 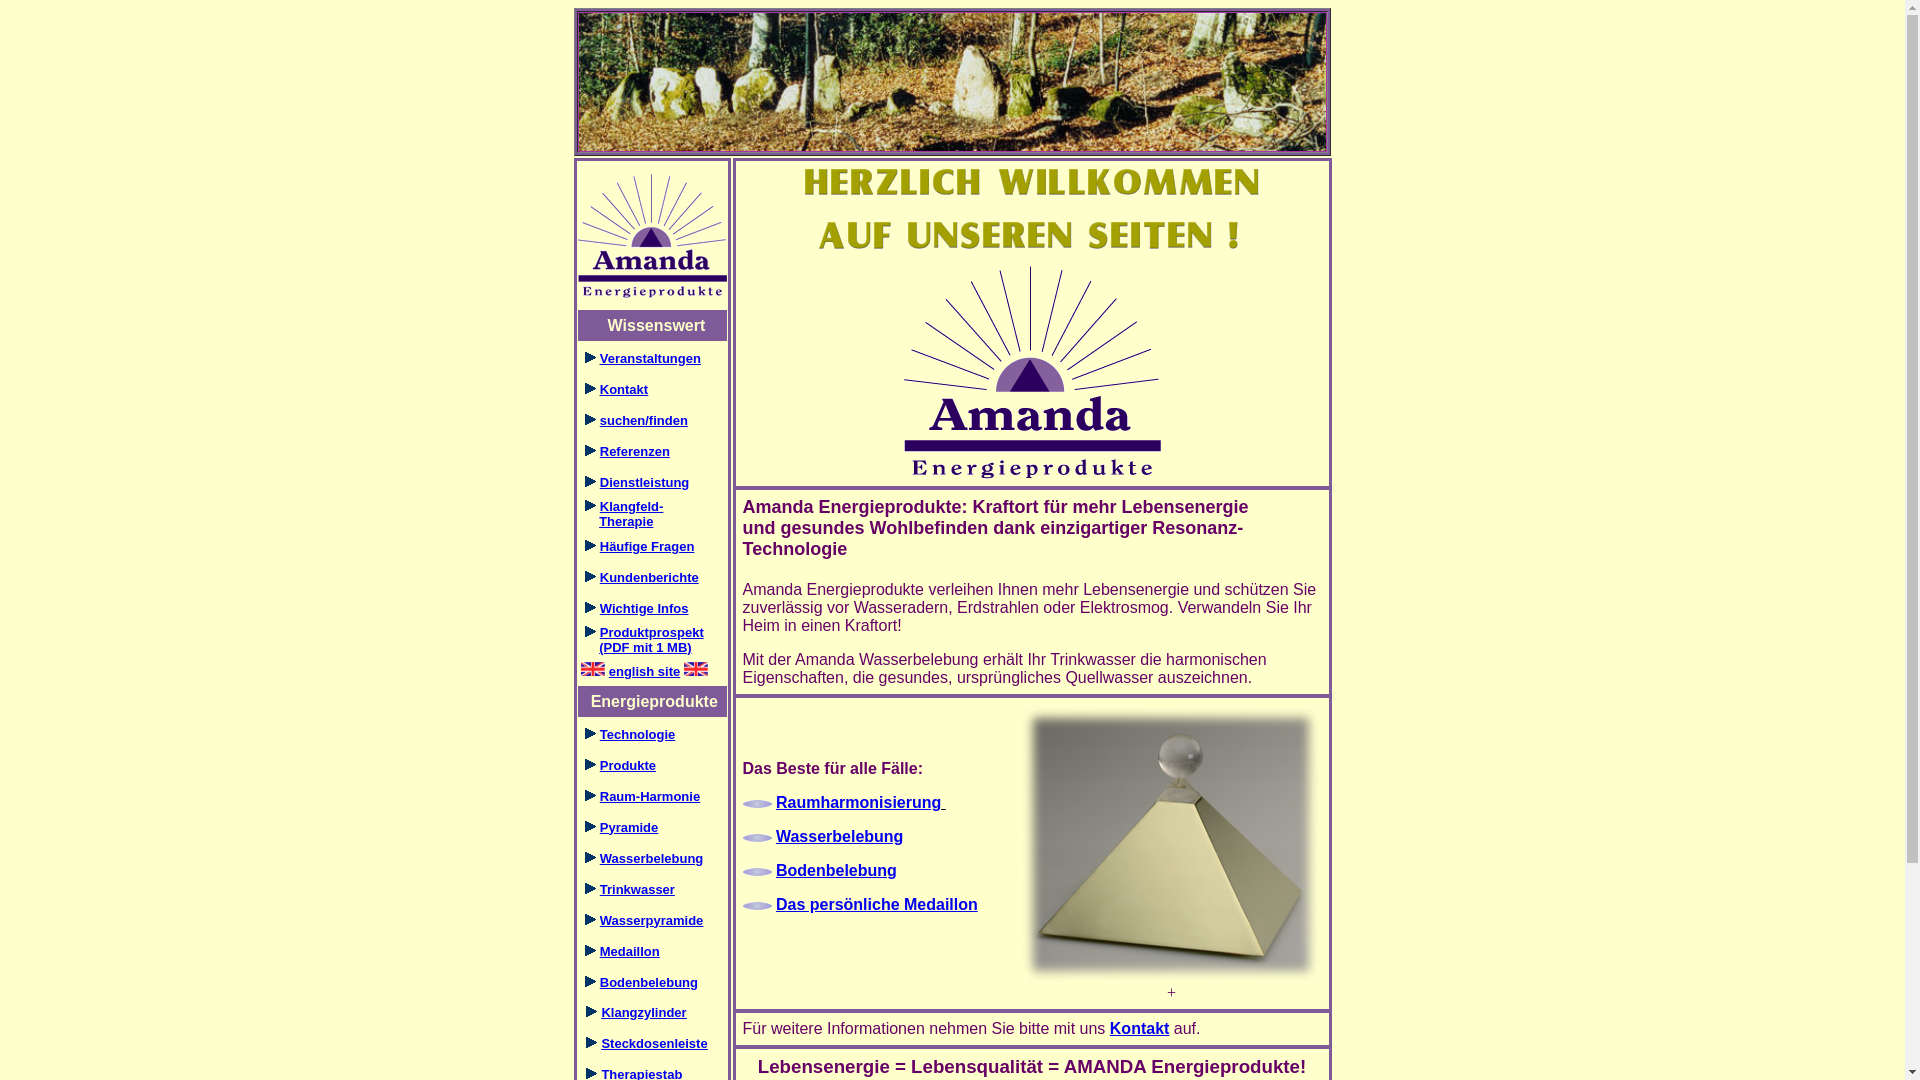 What do you see at coordinates (635, 452) in the screenshot?
I see `Referenzen` at bounding box center [635, 452].